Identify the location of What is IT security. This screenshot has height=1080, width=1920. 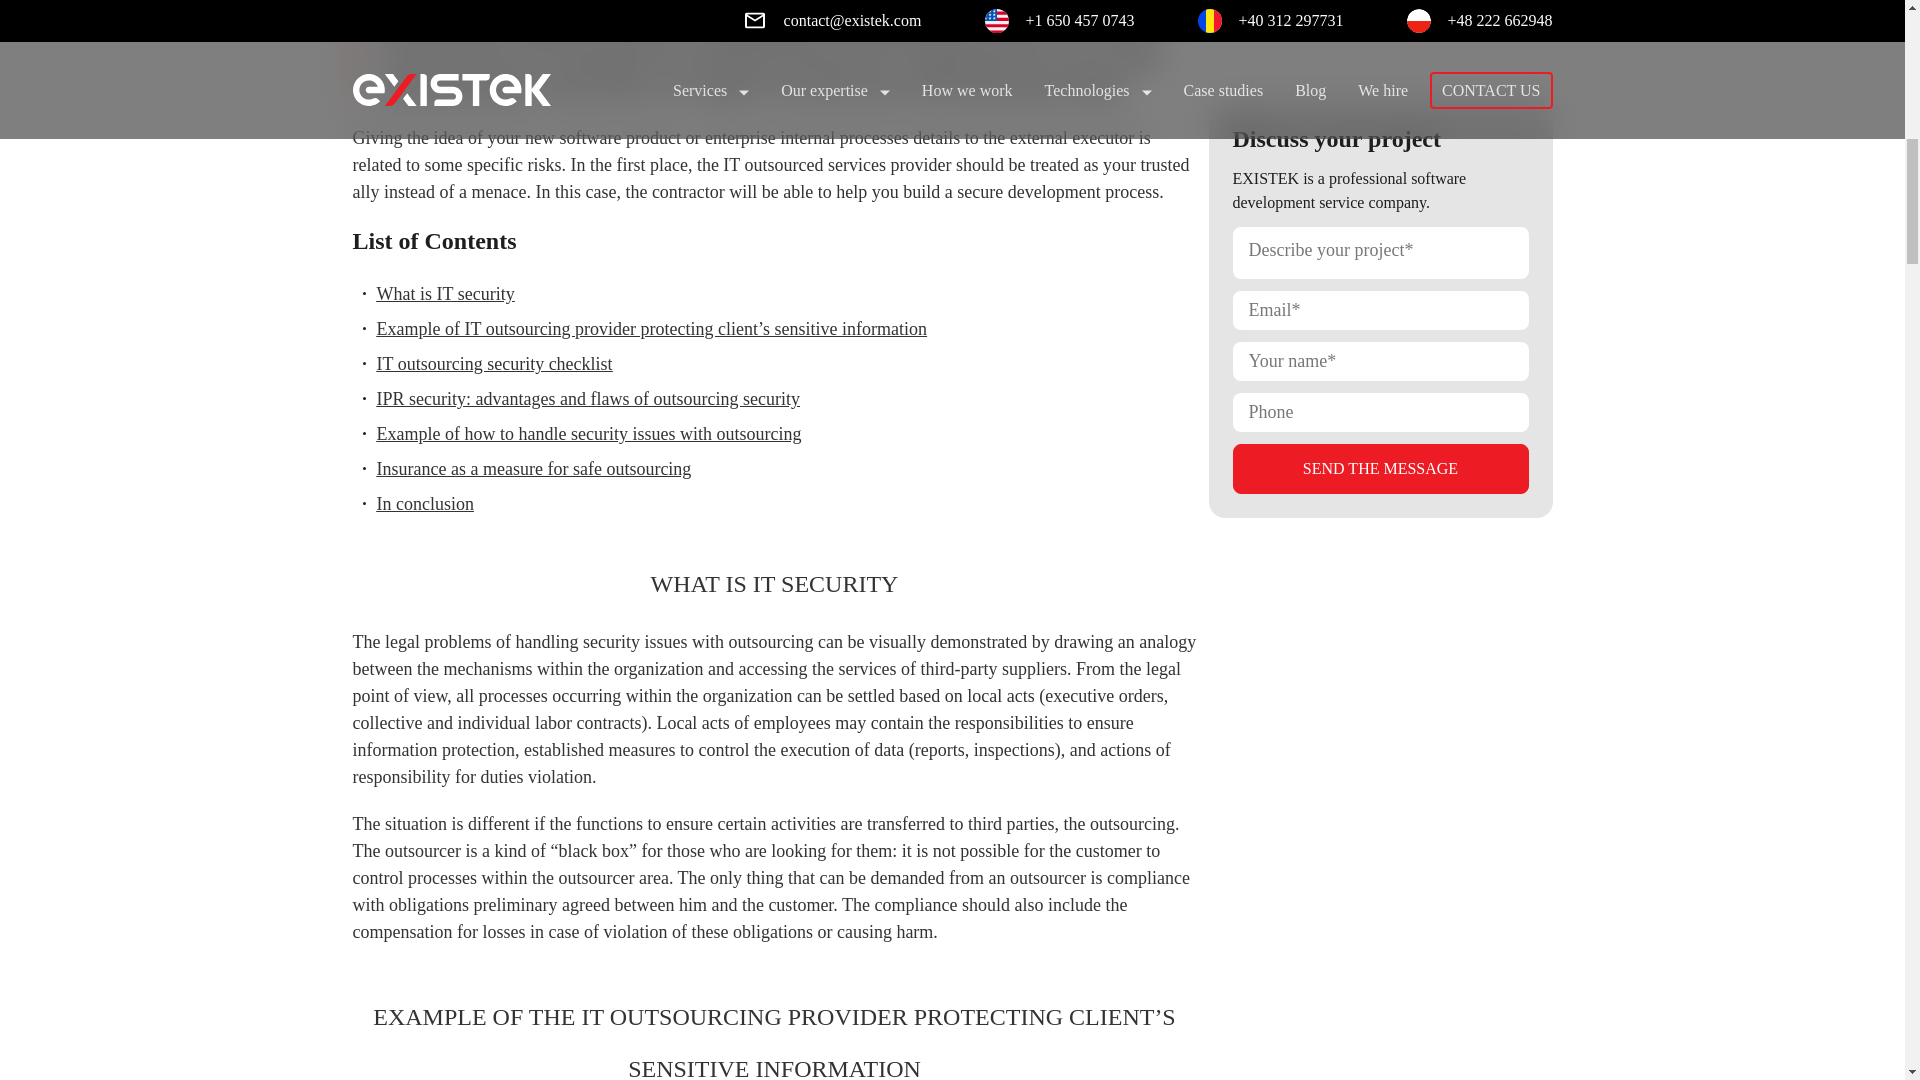
(445, 294).